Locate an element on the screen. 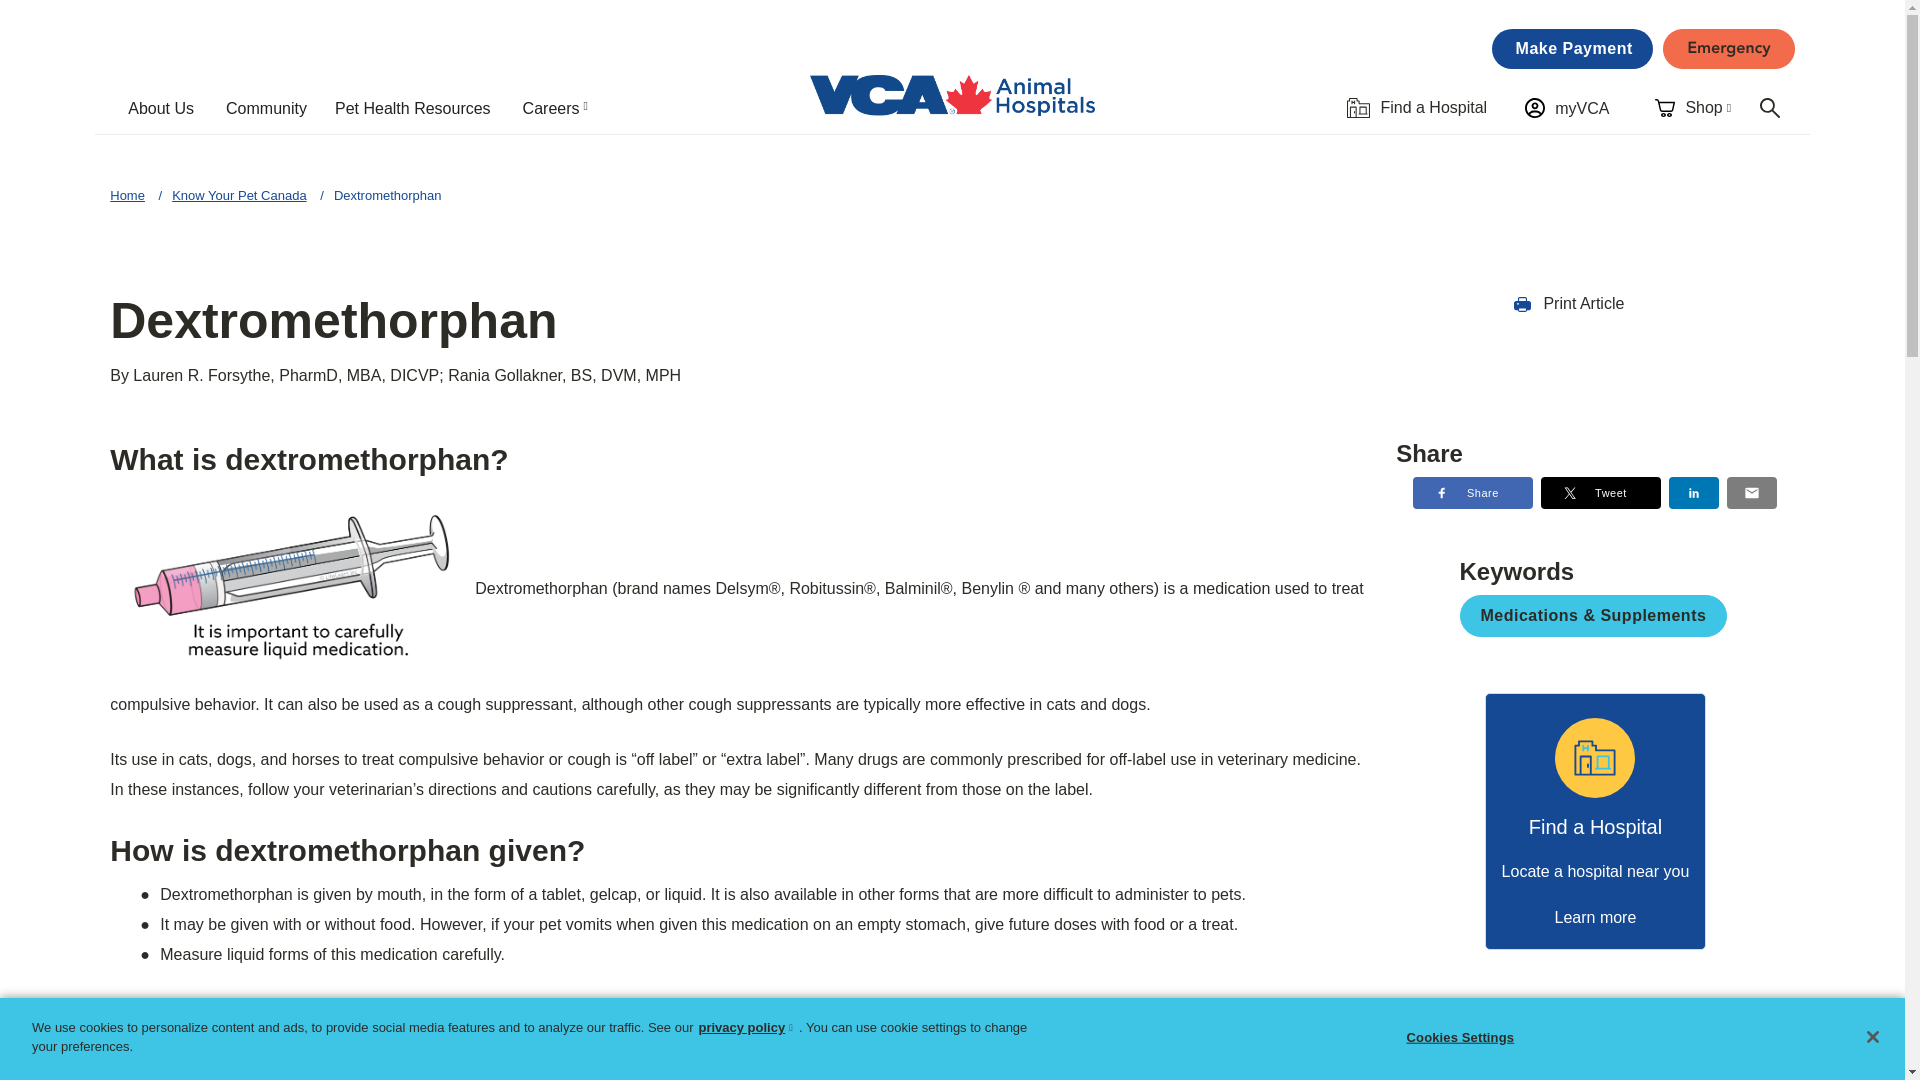  Careers is located at coordinates (565, 108).